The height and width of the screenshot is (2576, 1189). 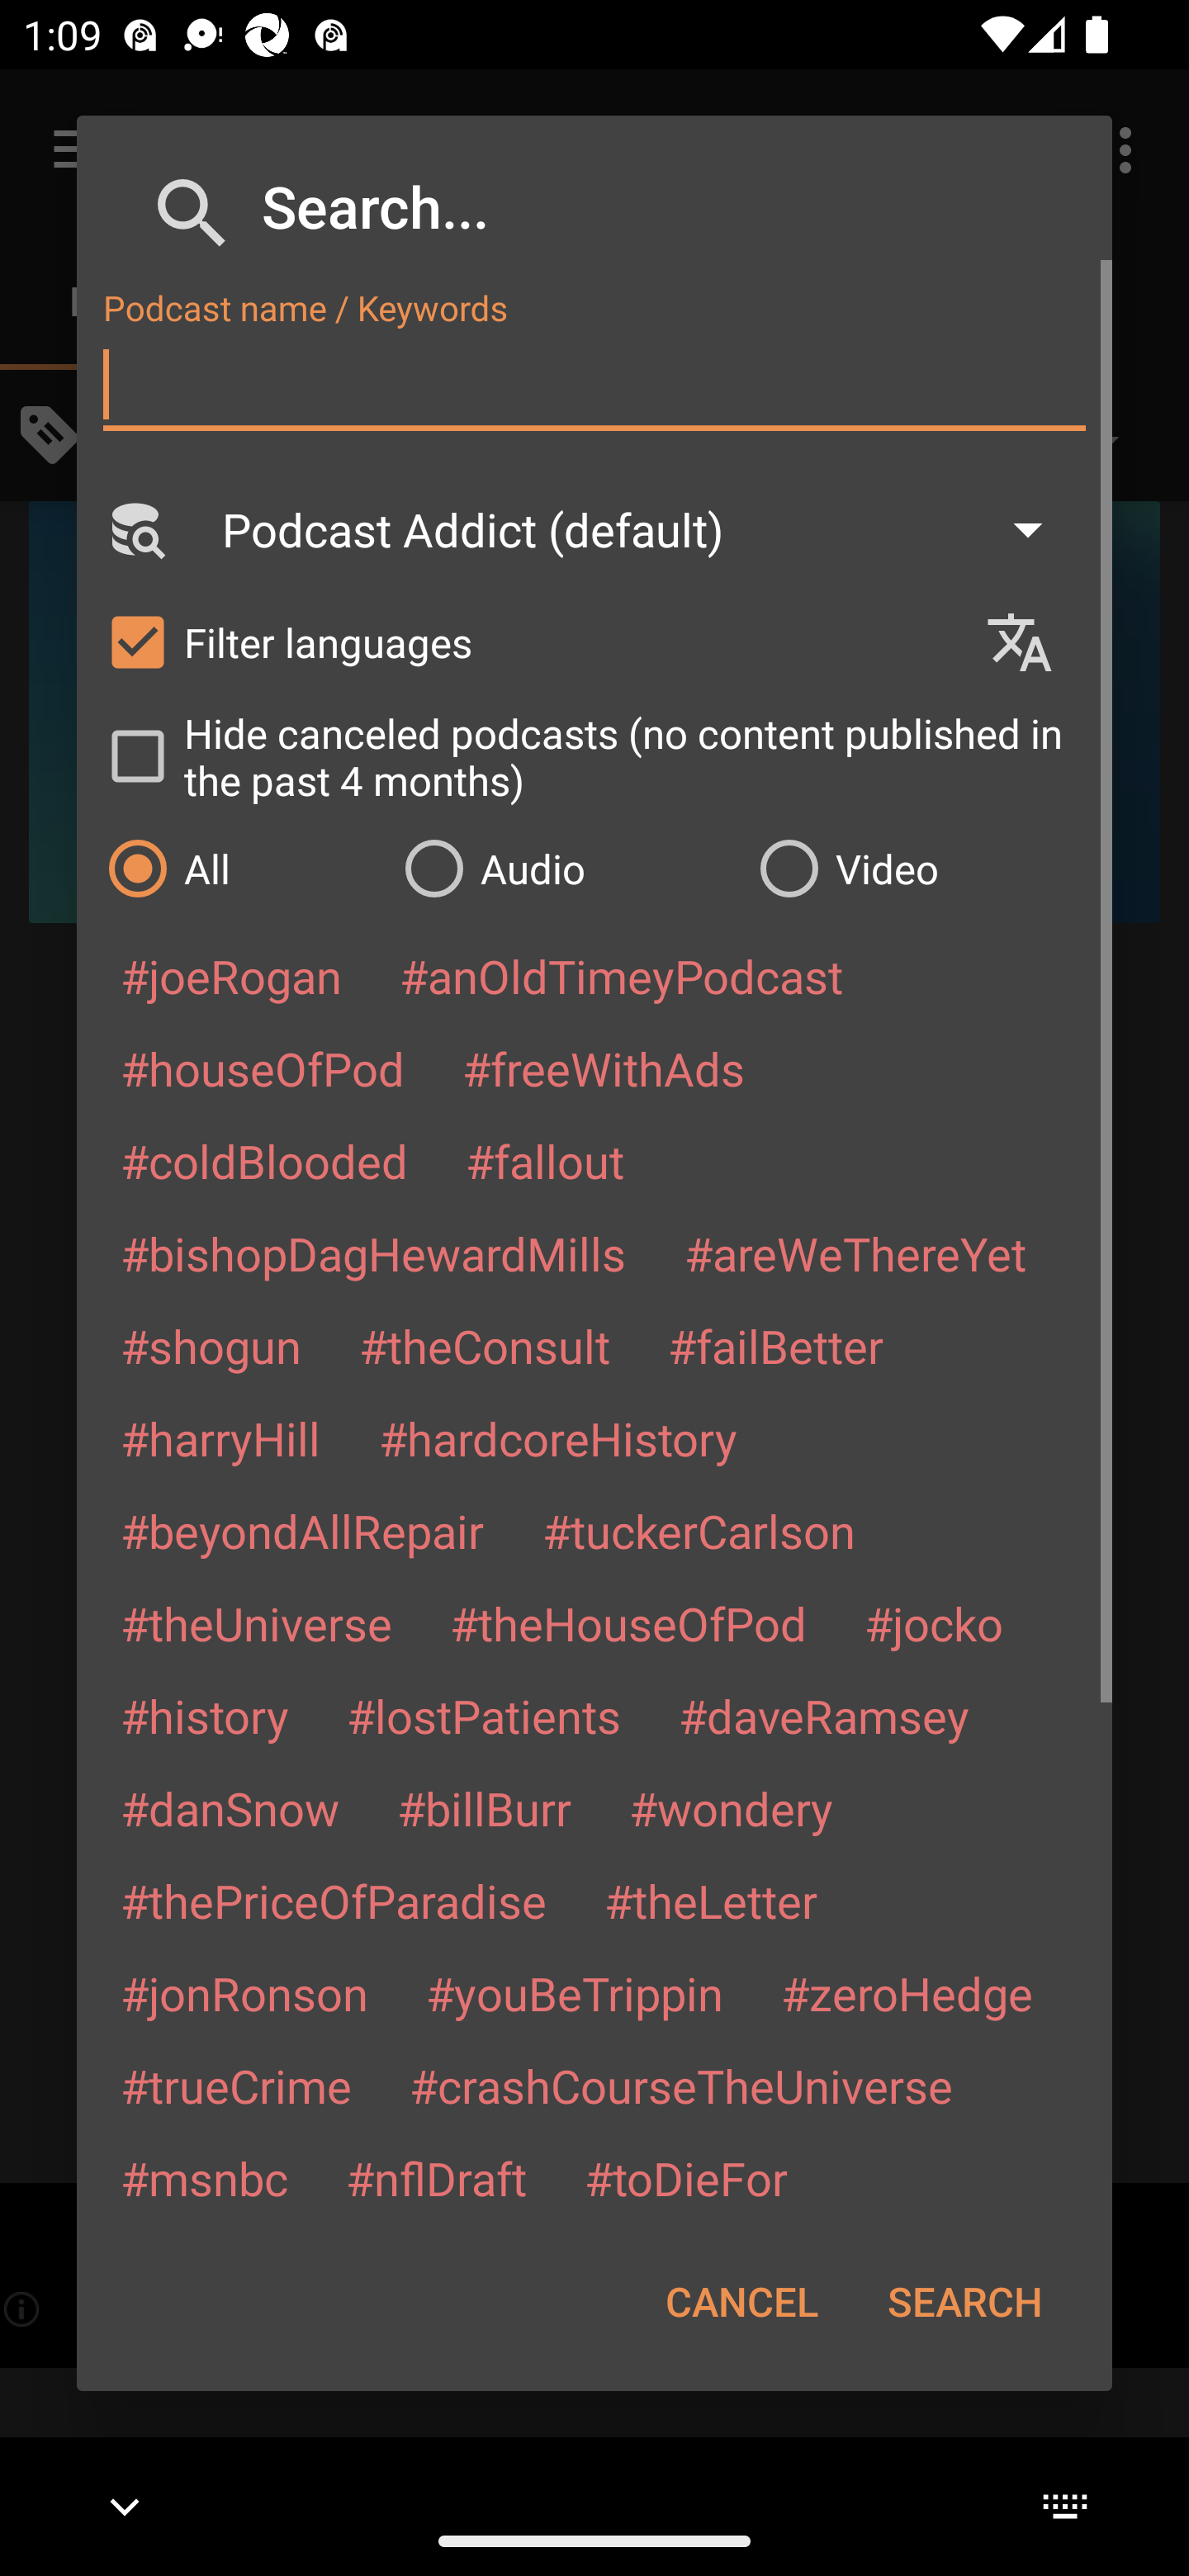 What do you see at coordinates (699, 1529) in the screenshot?
I see `#tuckerCarlson` at bounding box center [699, 1529].